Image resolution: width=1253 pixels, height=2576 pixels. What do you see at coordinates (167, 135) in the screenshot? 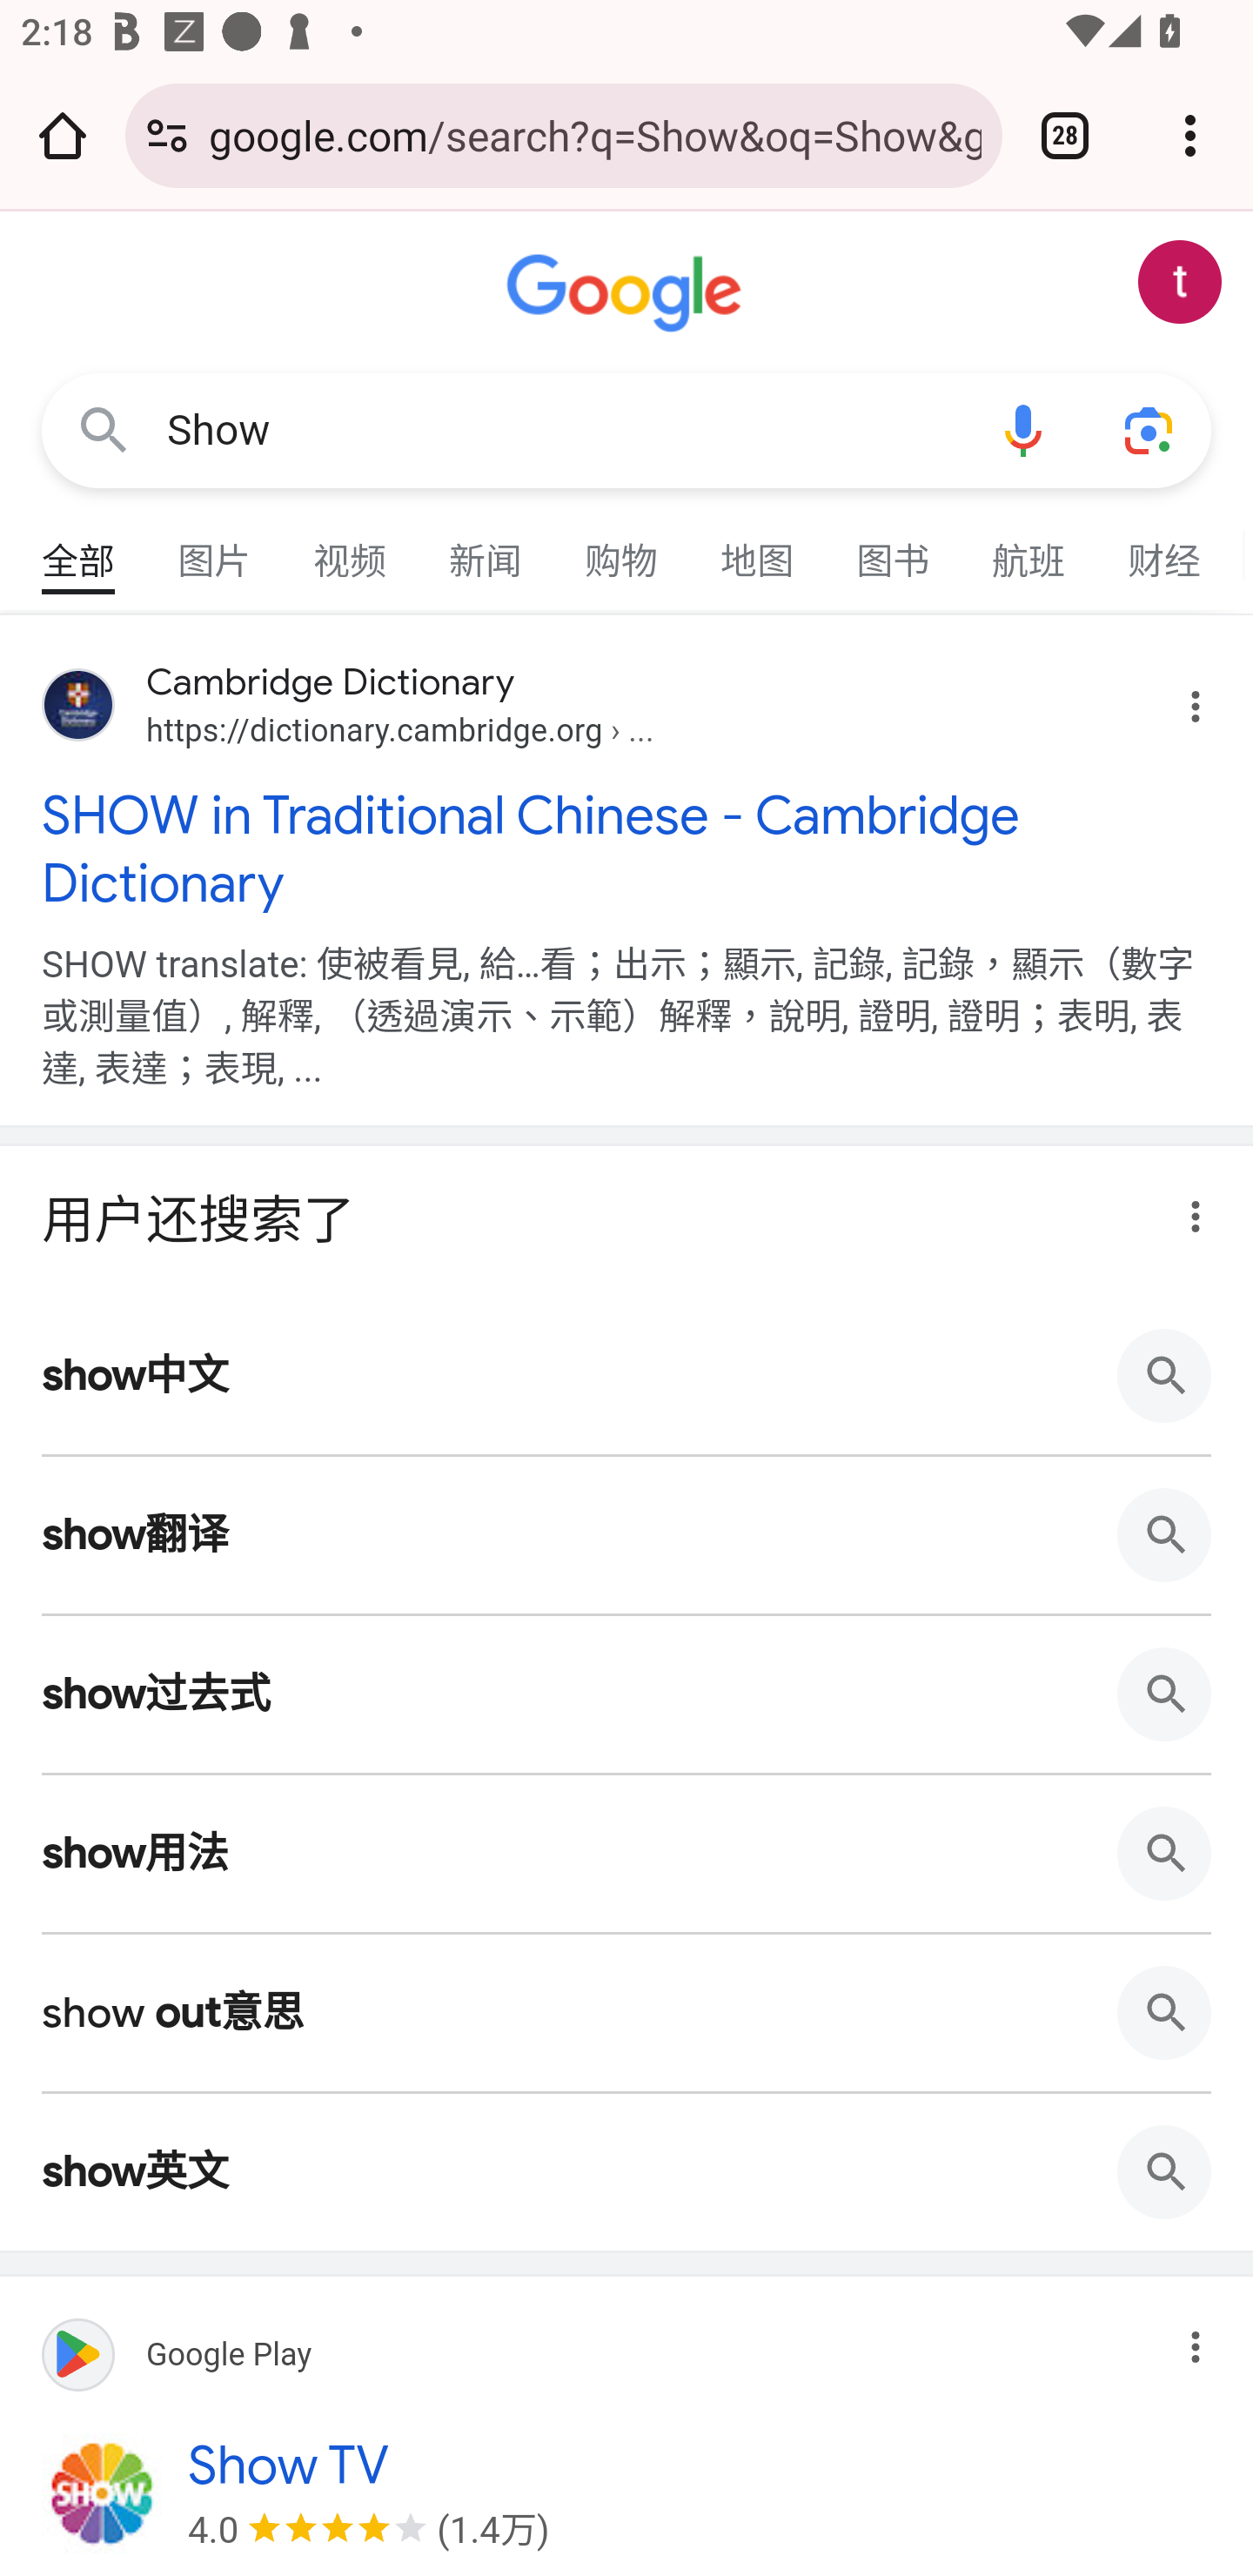
I see `Connection is secure` at bounding box center [167, 135].